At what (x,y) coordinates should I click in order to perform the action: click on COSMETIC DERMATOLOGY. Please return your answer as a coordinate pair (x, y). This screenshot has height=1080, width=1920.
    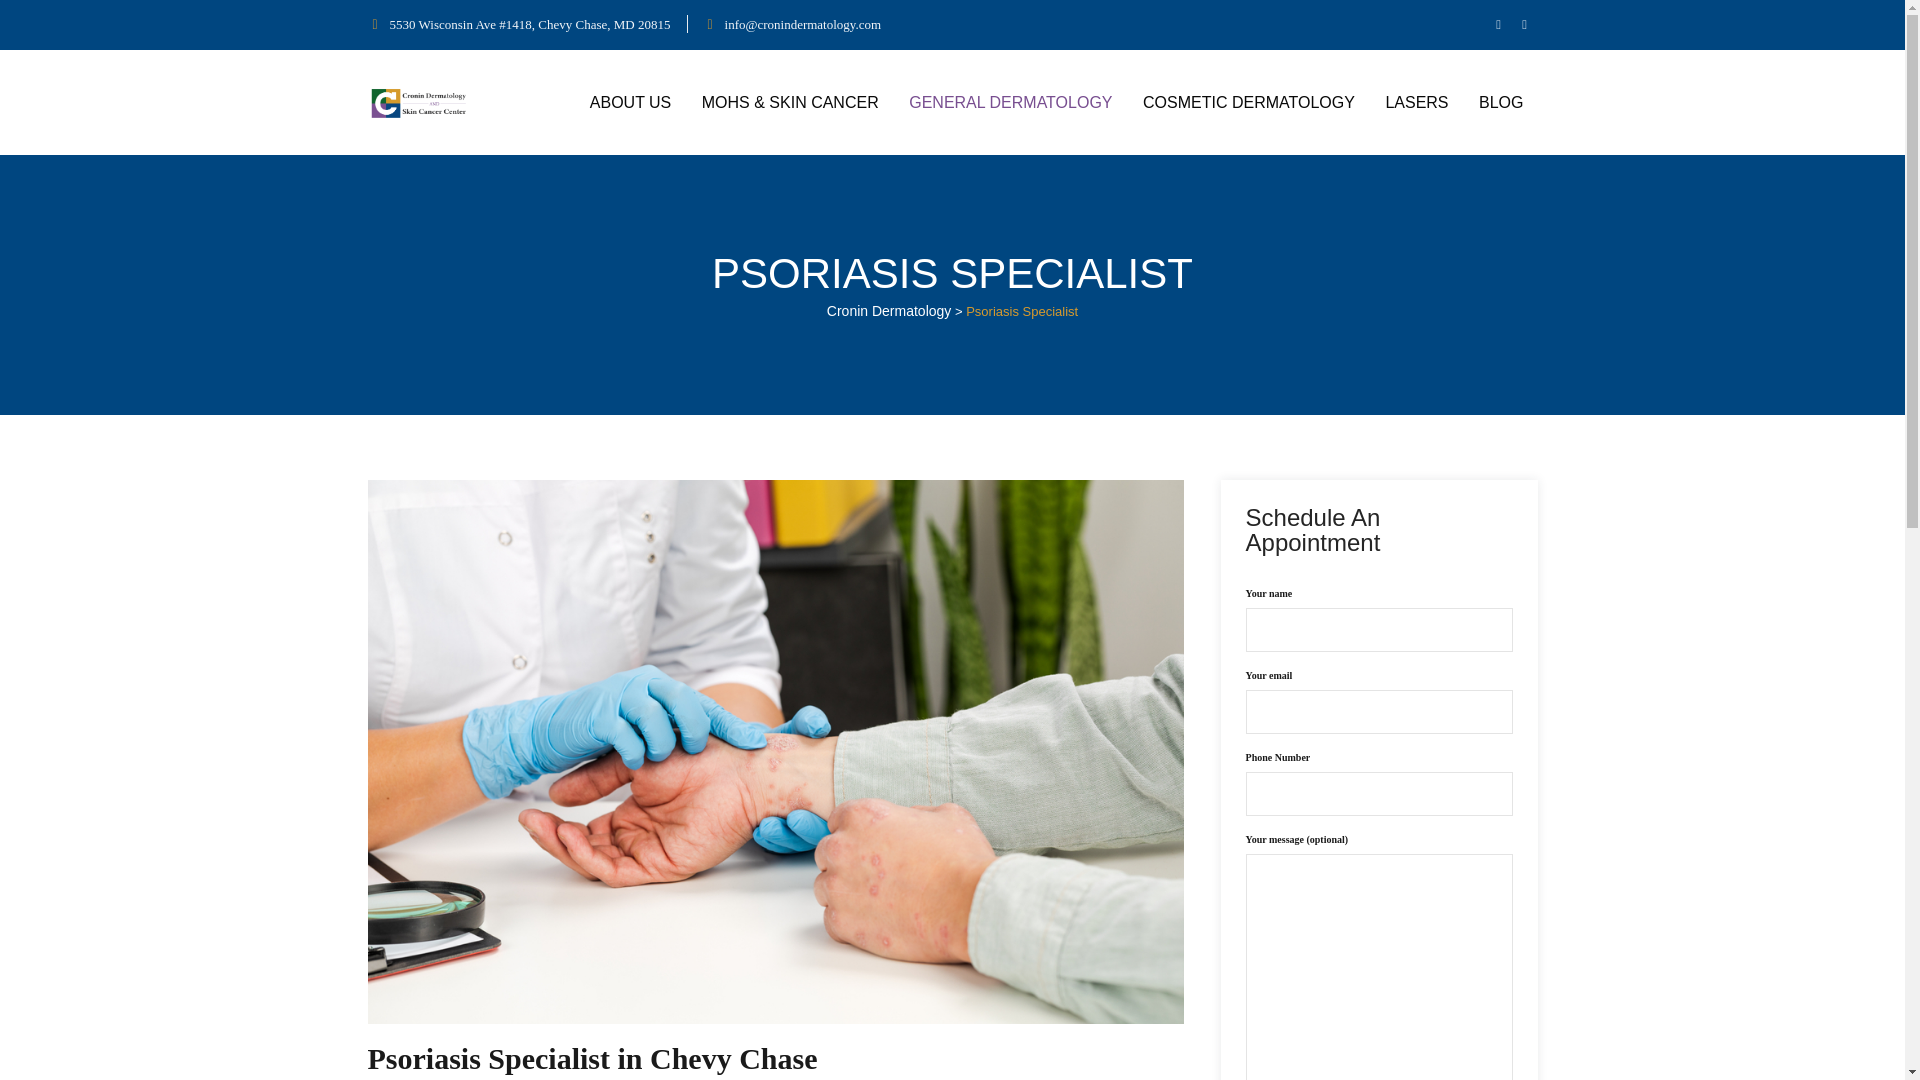
    Looking at the image, I should click on (1248, 102).